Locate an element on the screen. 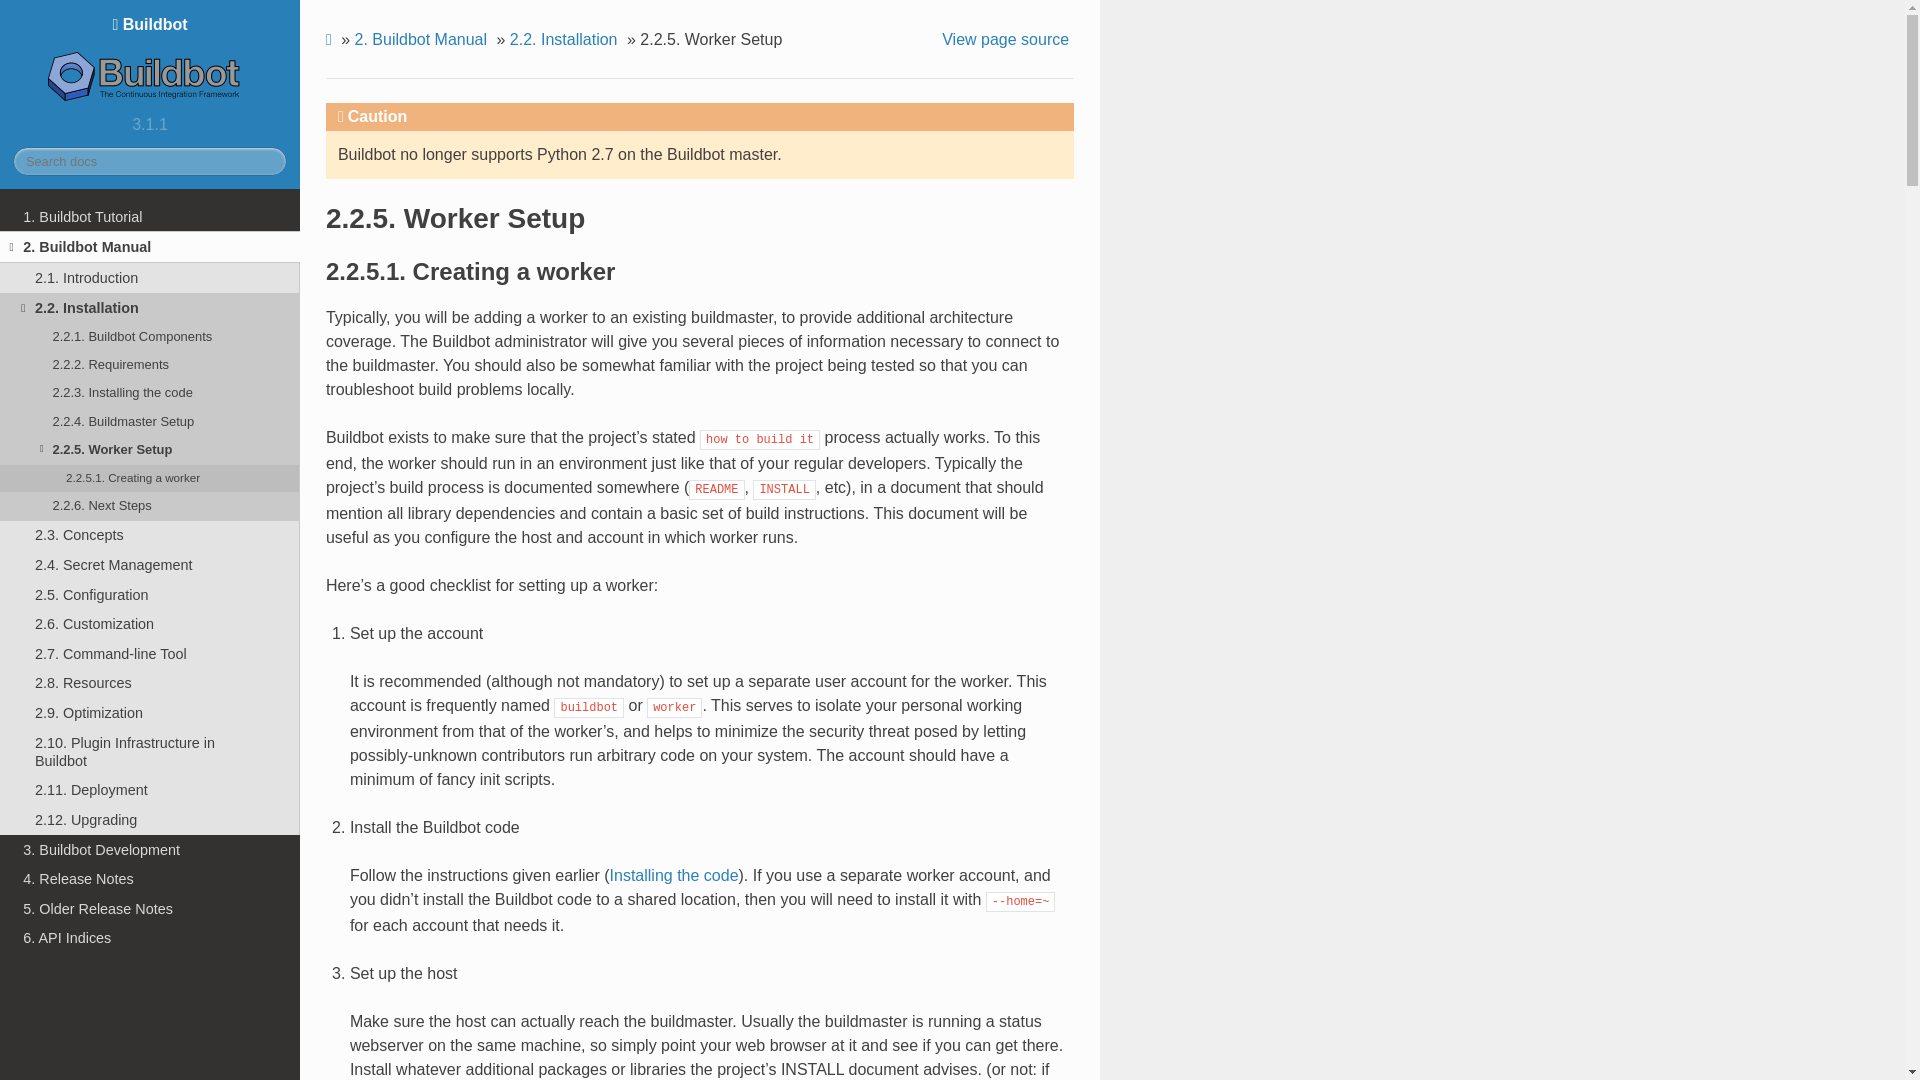  2.12. Upgrading is located at coordinates (150, 819).